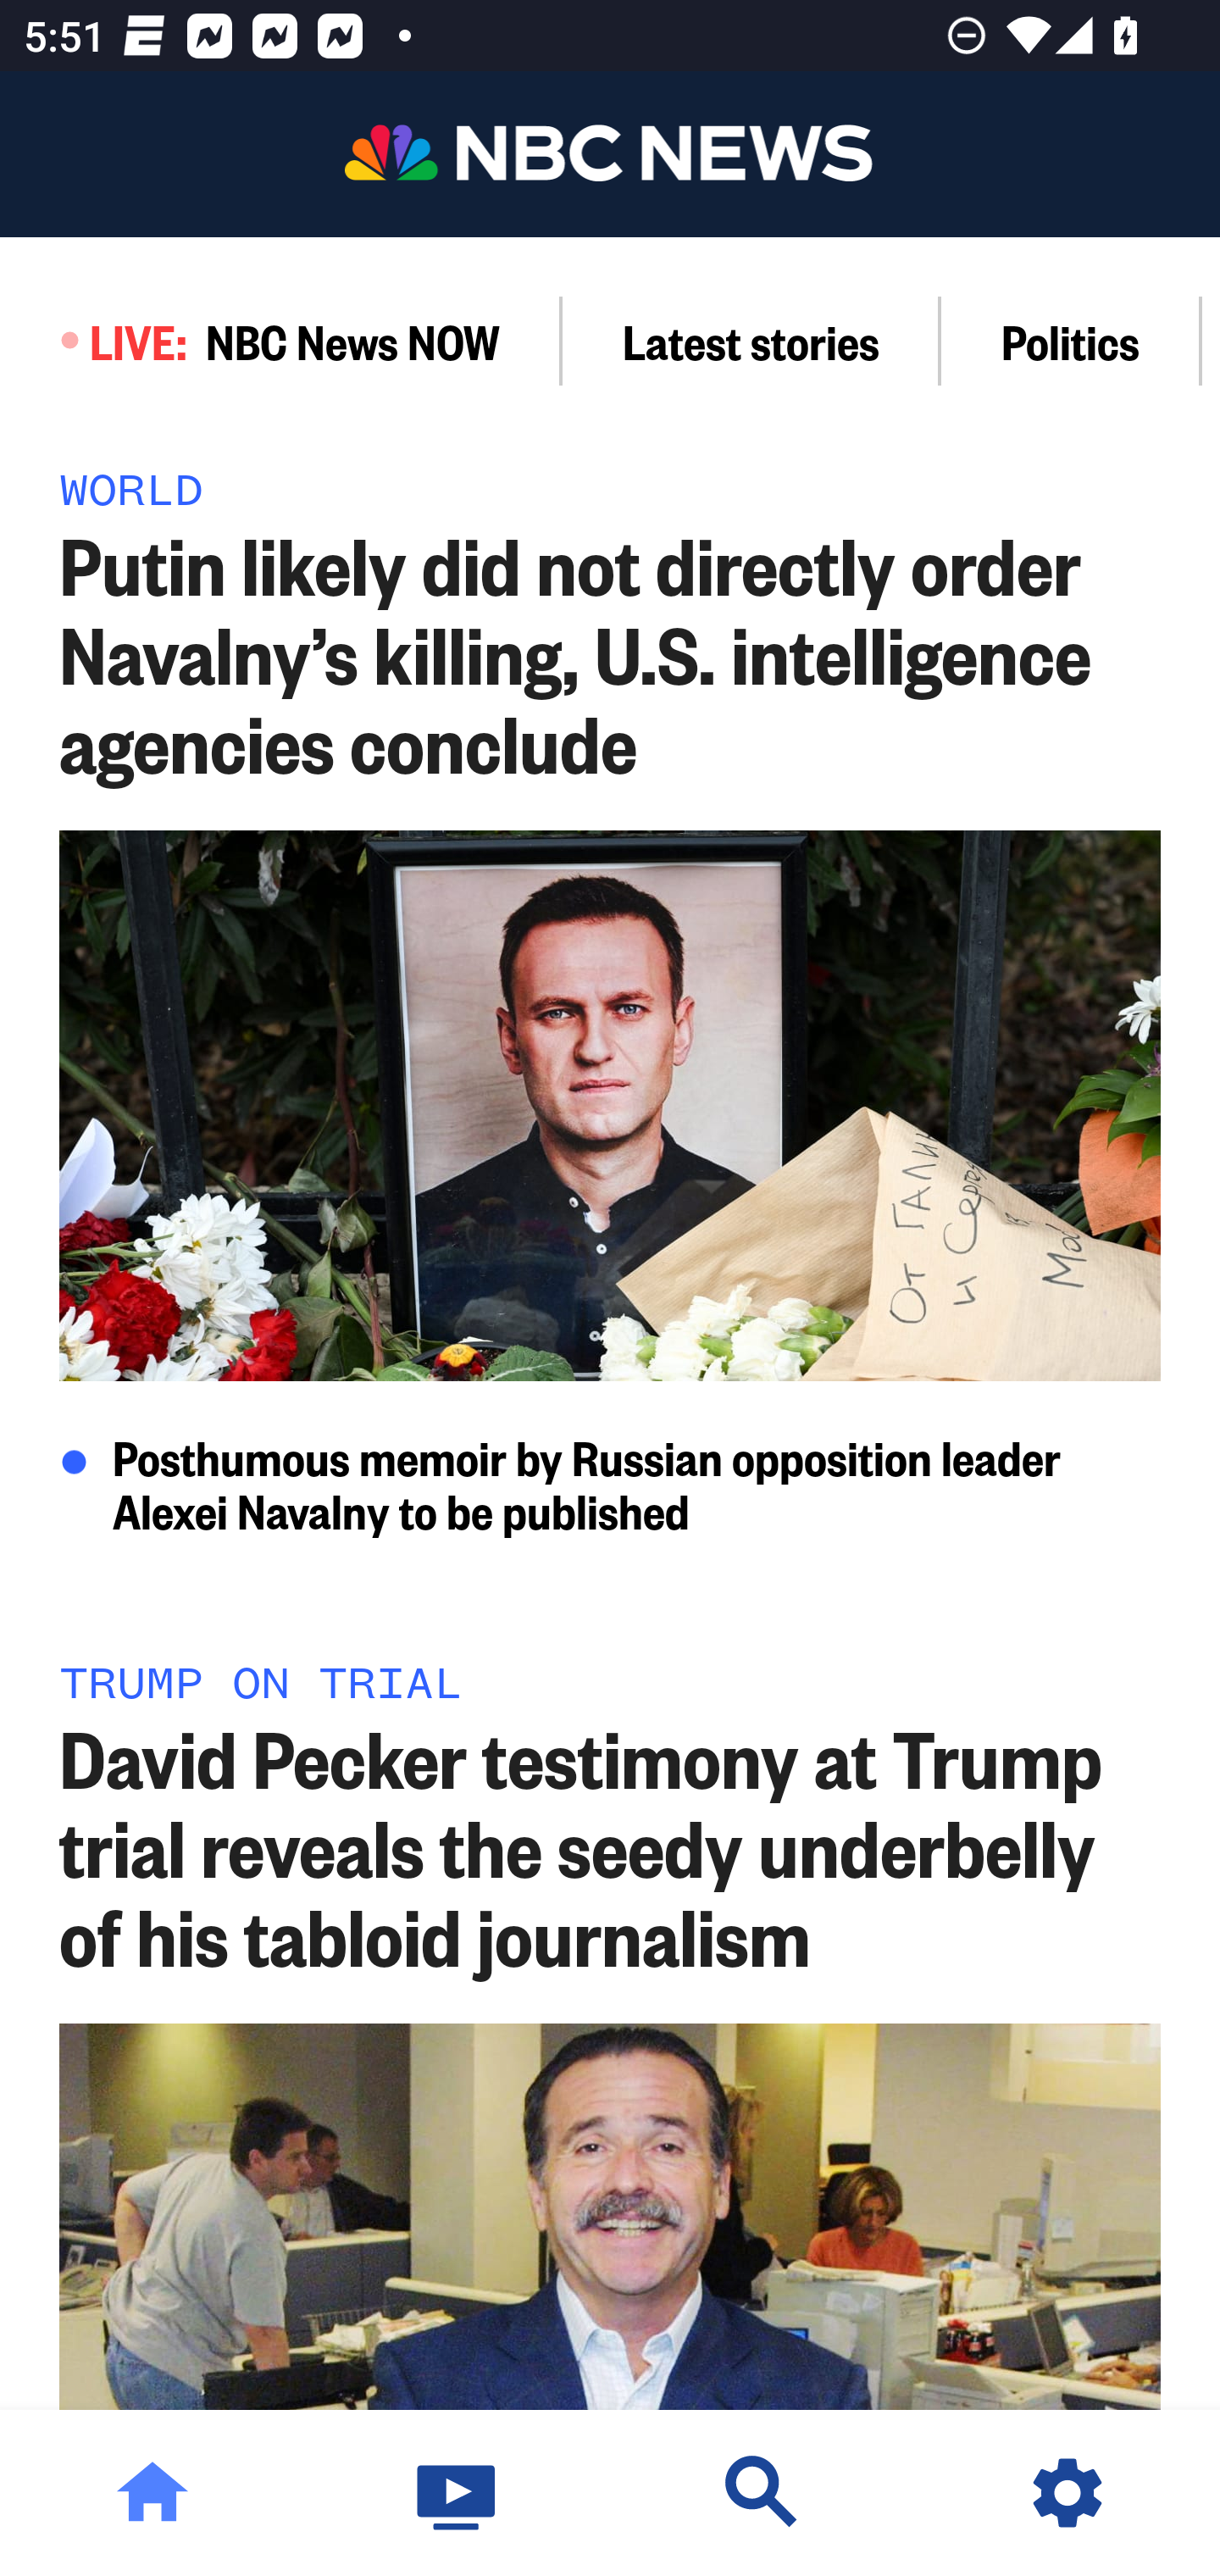 The image size is (1220, 2576). Describe the element at coordinates (1071, 341) in the screenshot. I see `Politics Section,Politics` at that location.